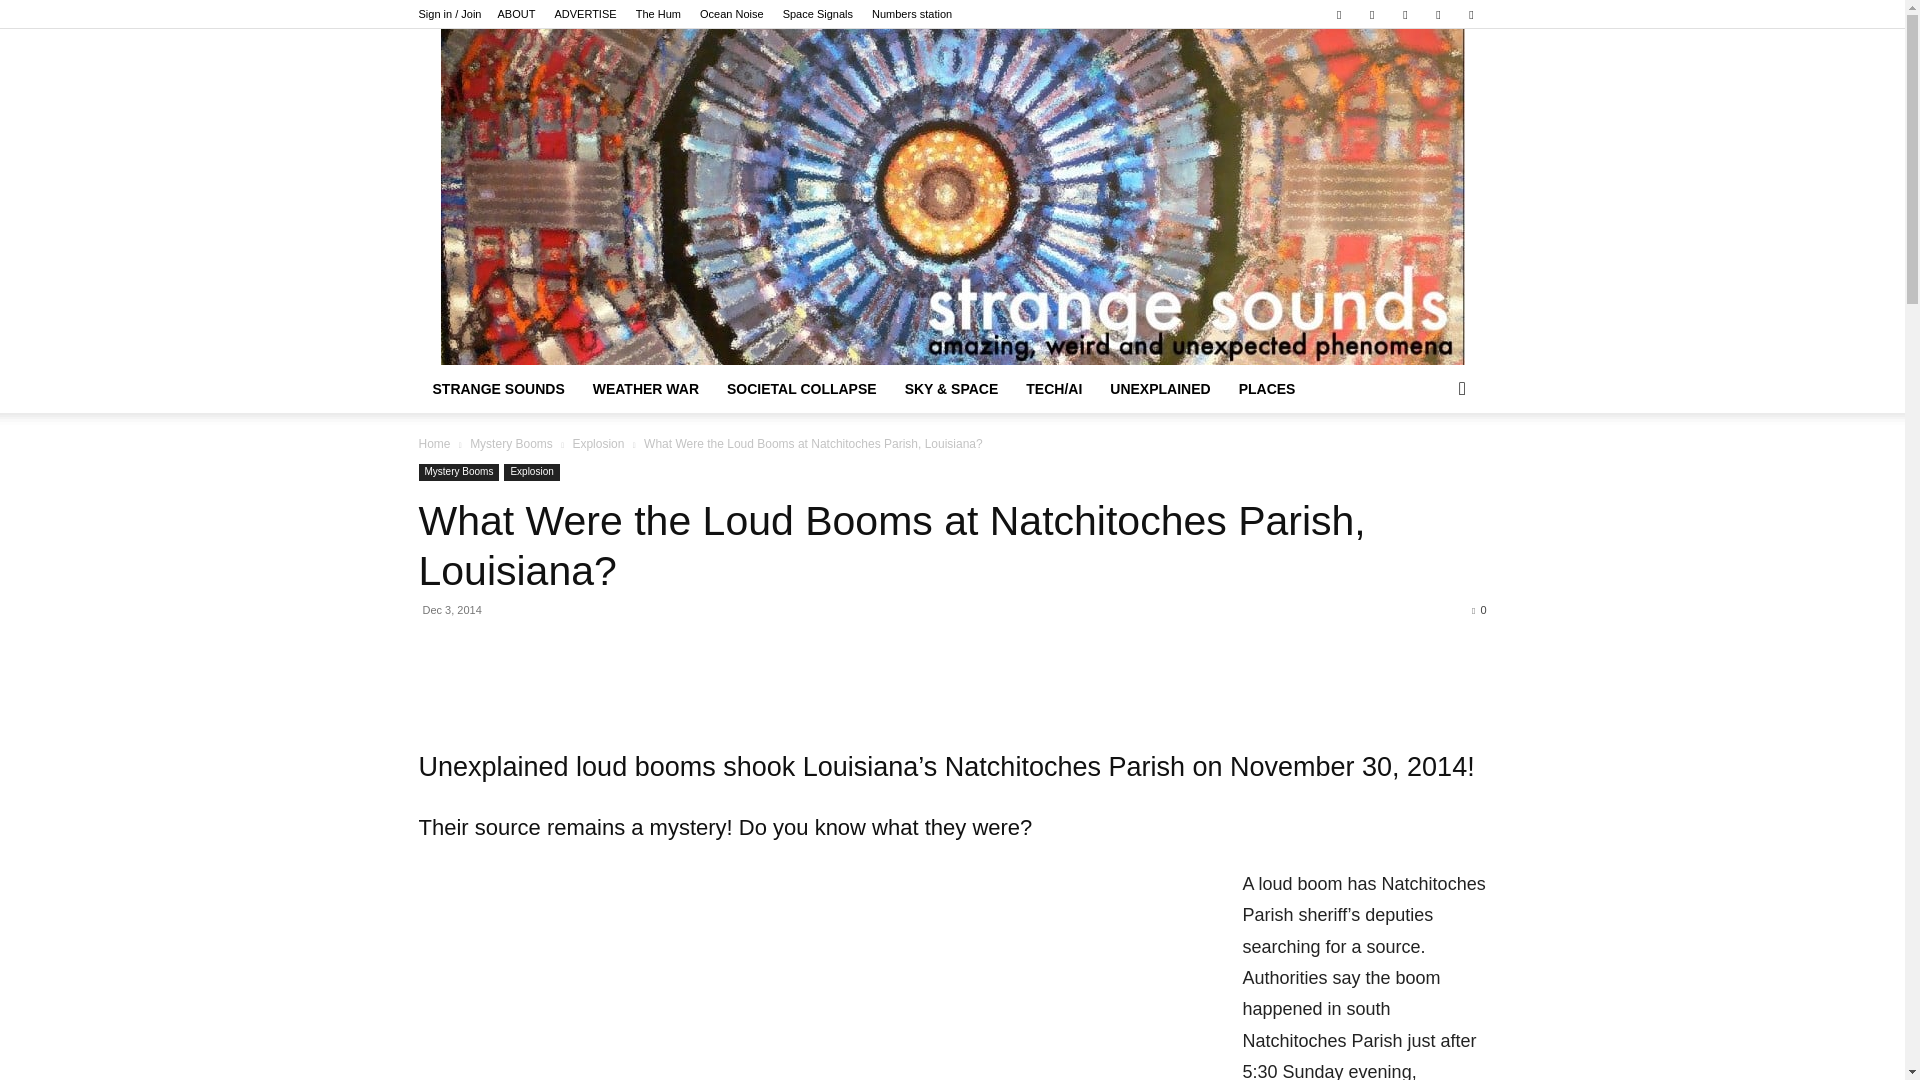 The width and height of the screenshot is (1920, 1080). I want to click on Facebook, so click(1338, 14).